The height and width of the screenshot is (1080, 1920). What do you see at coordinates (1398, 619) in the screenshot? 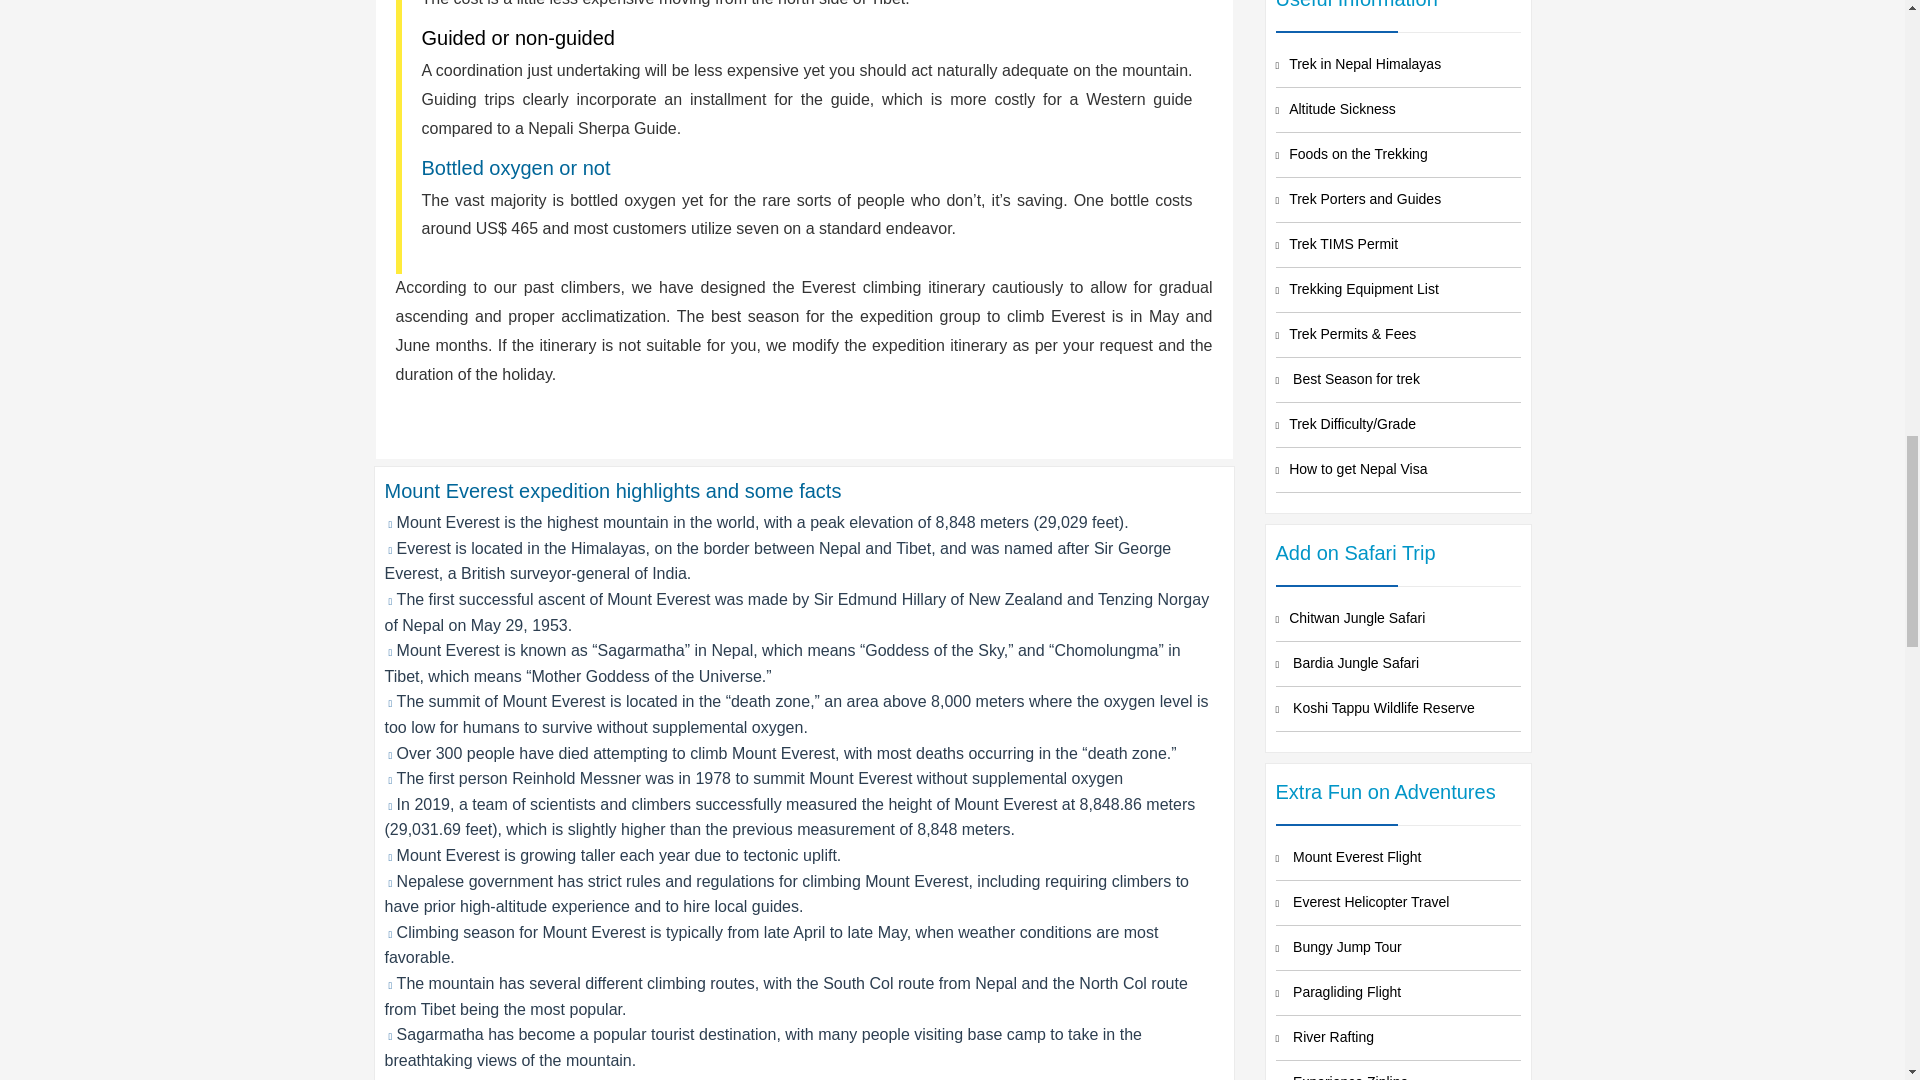
I see `Chitwan Jungle Safari Tour Package` at bounding box center [1398, 619].